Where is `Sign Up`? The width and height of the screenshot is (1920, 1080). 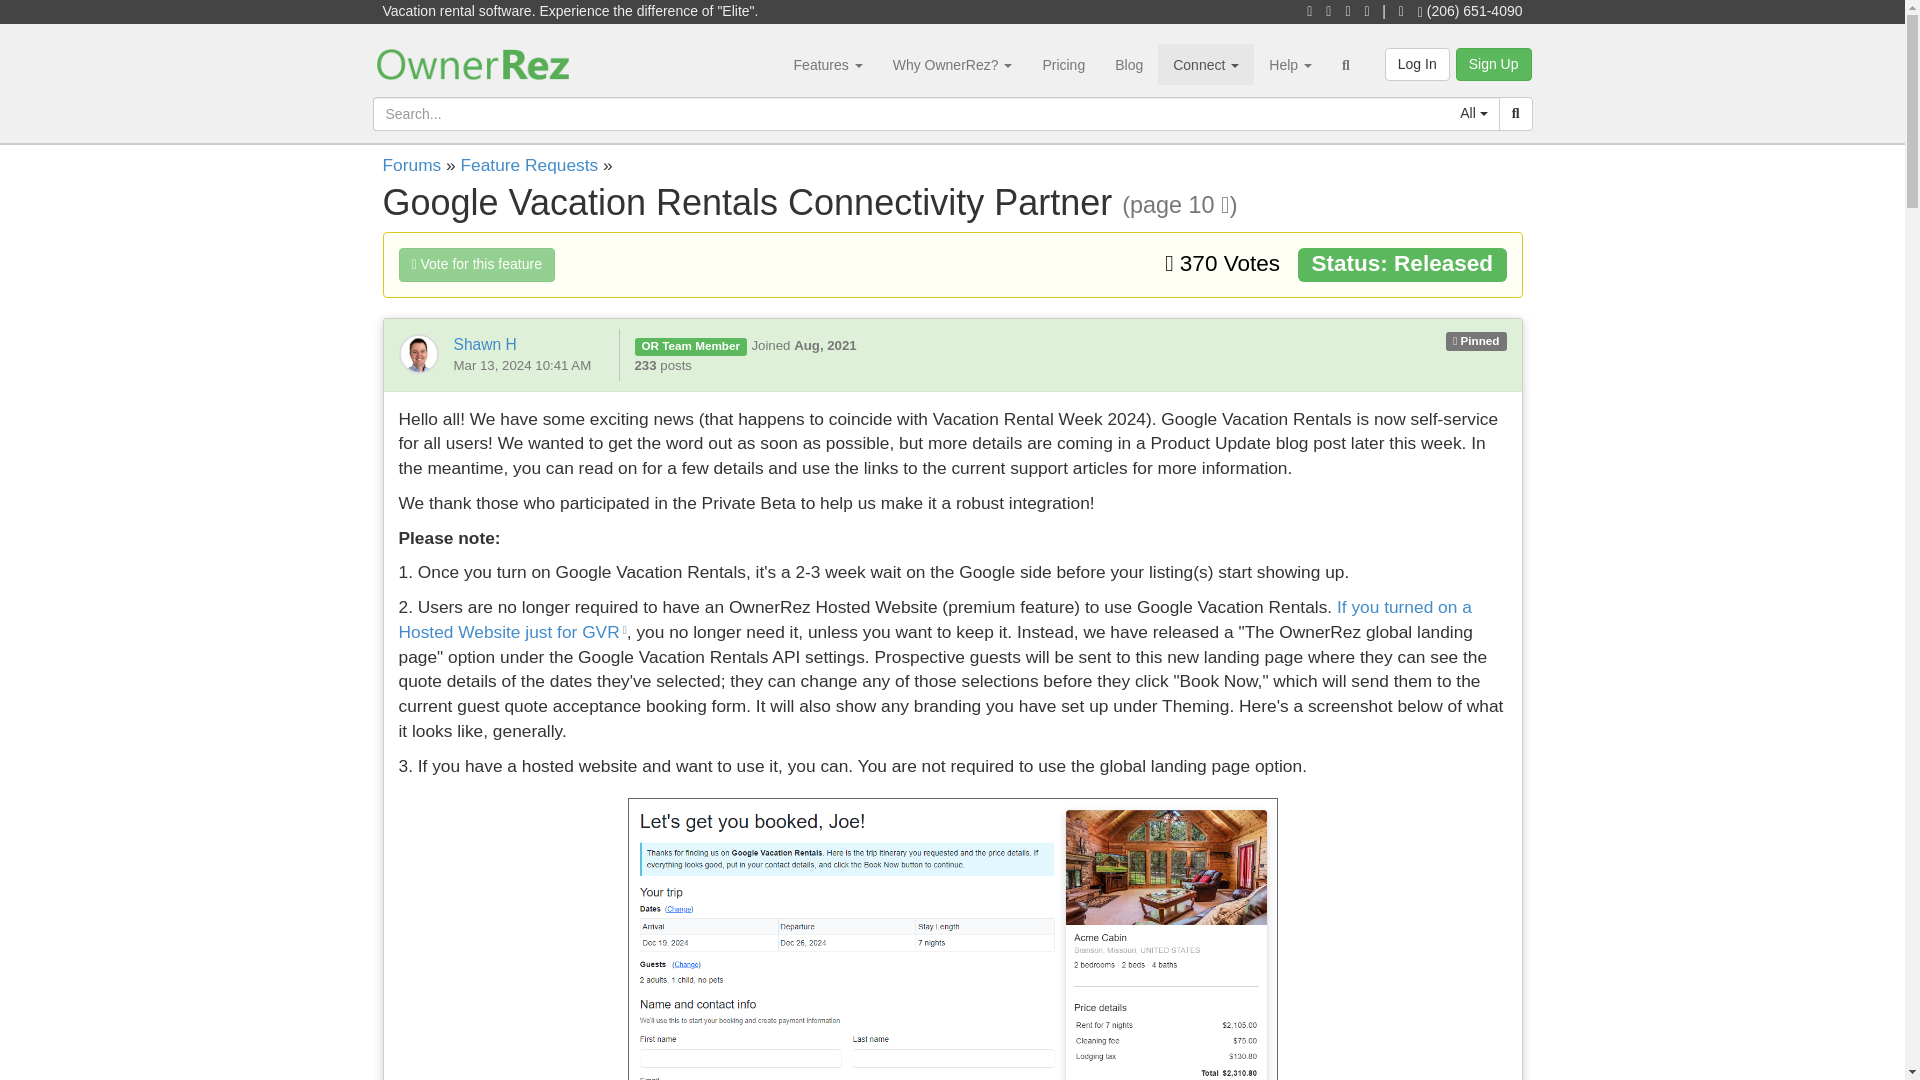
Sign Up is located at coordinates (1494, 64).